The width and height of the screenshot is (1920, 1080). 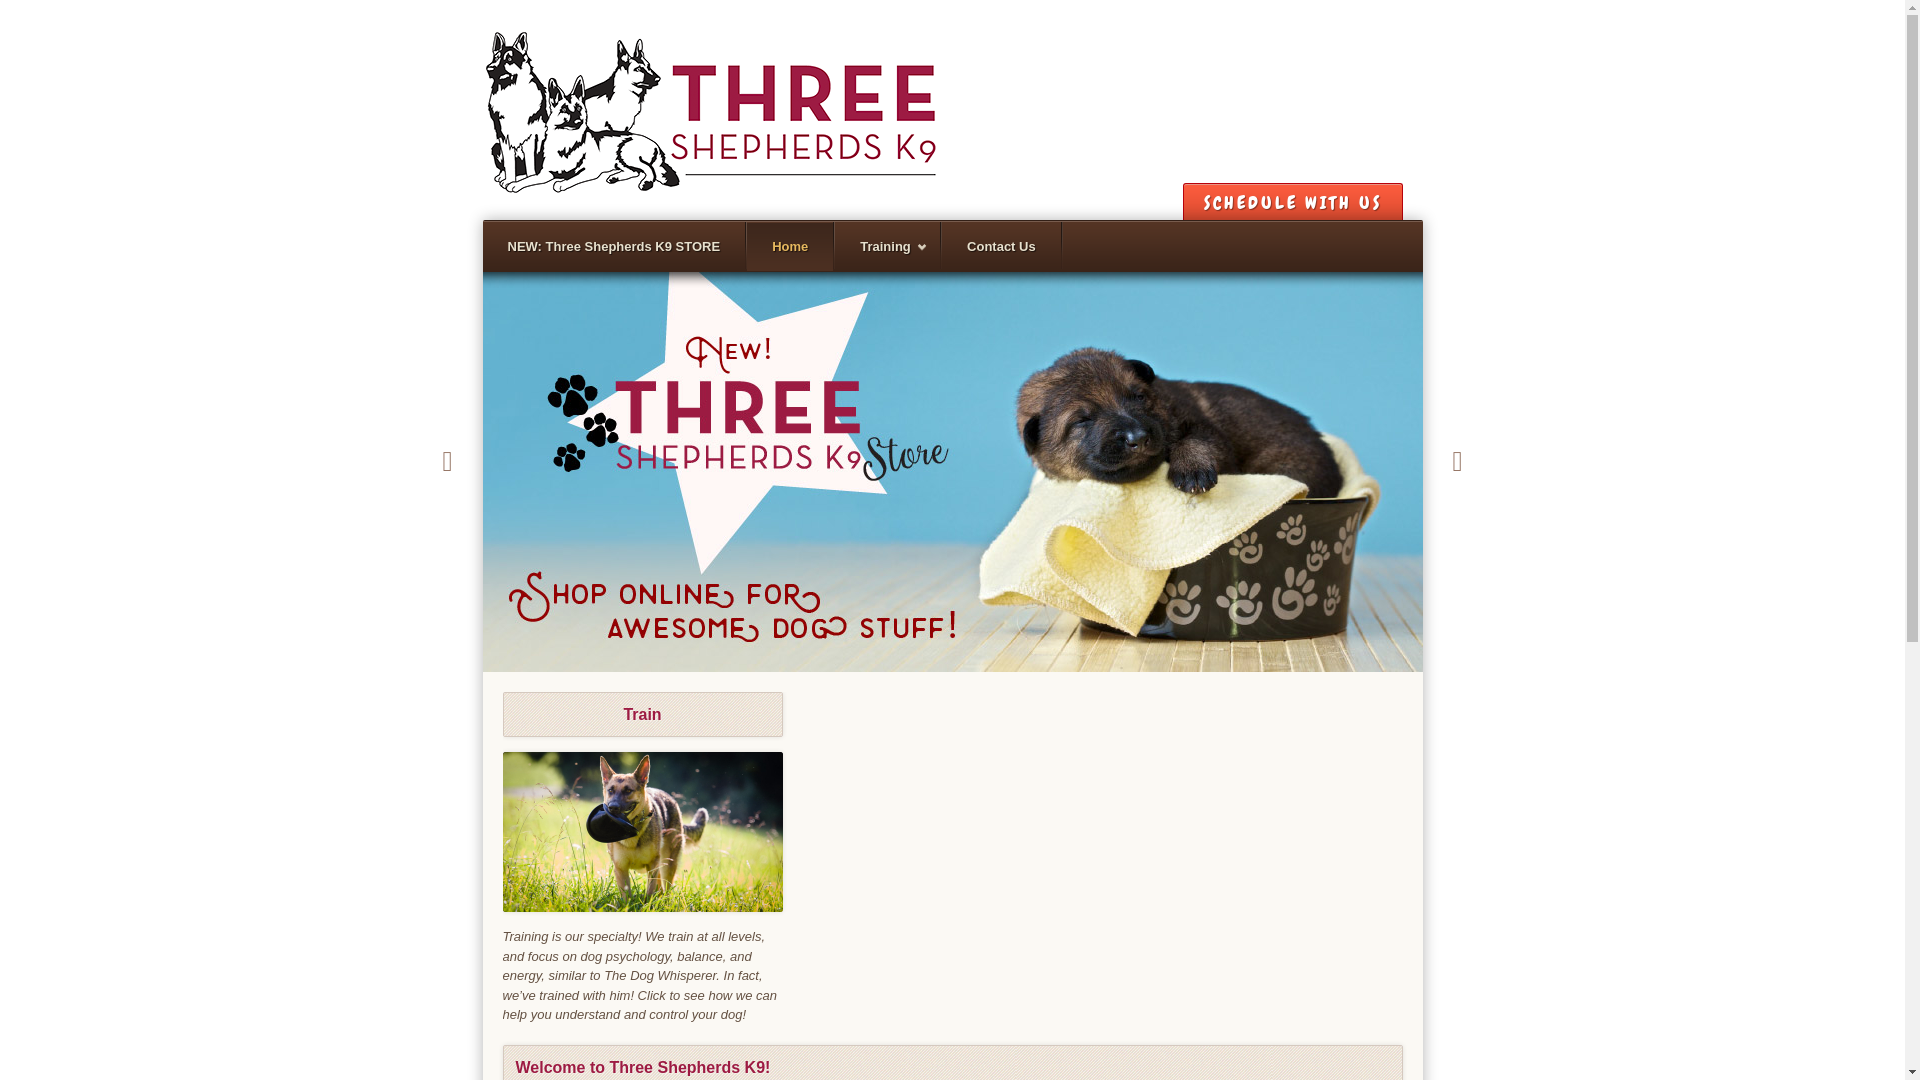 I want to click on Train, so click(x=642, y=832).